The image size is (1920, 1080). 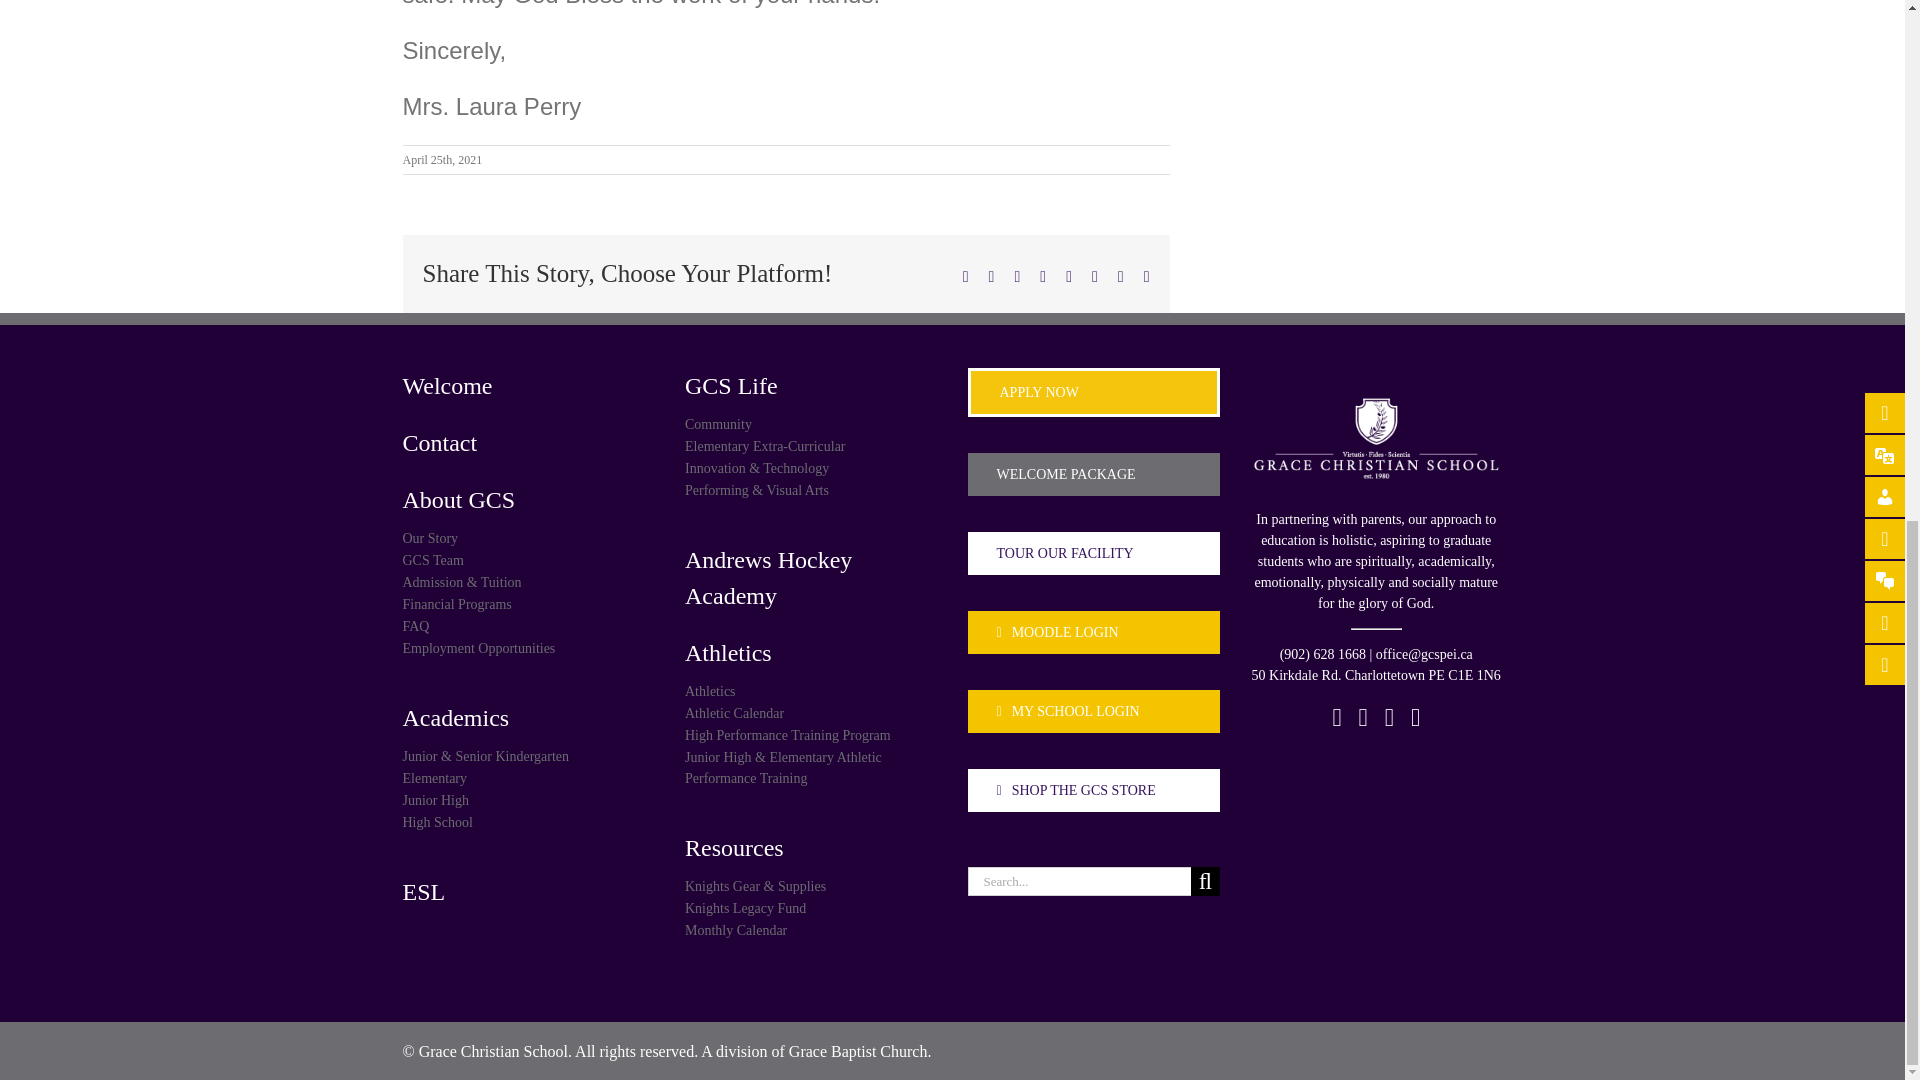 I want to click on GCS Life, so click(x=812, y=386).